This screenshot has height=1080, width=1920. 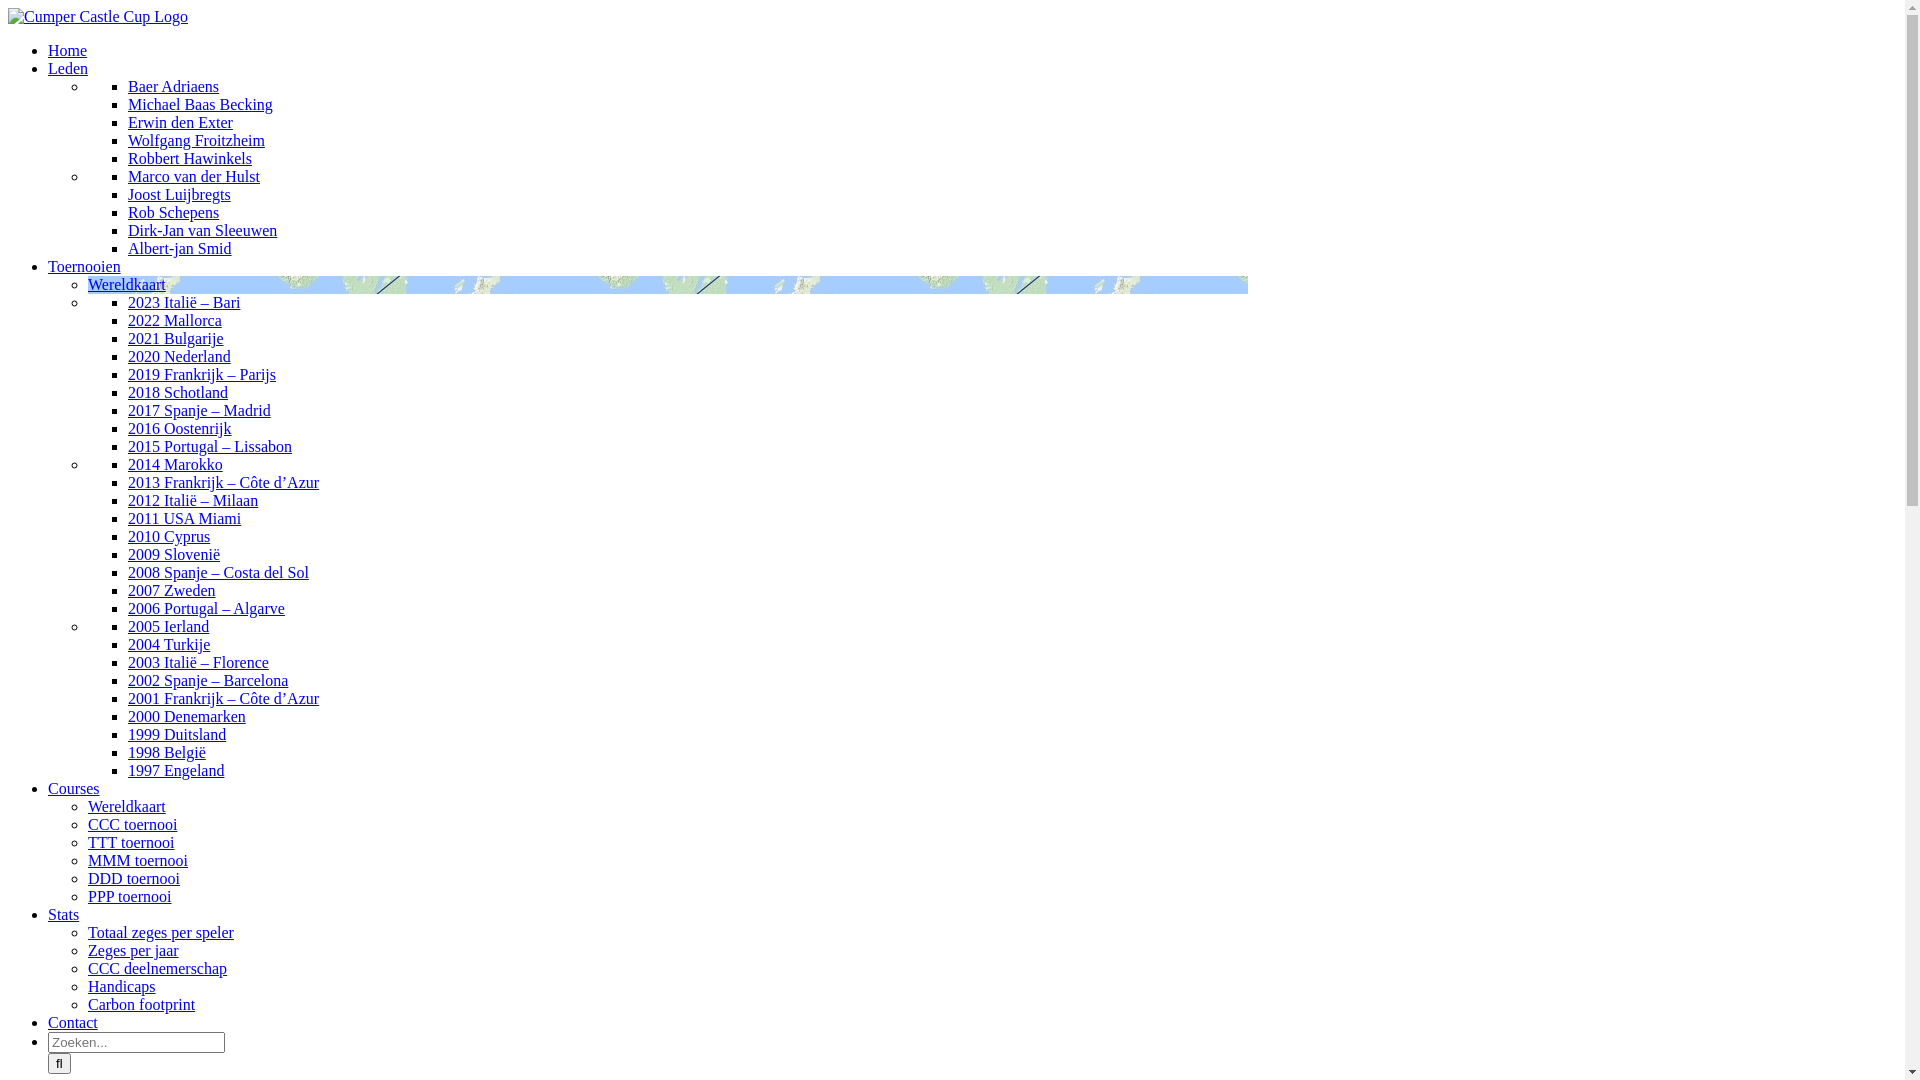 What do you see at coordinates (68, 50) in the screenshot?
I see `Home` at bounding box center [68, 50].